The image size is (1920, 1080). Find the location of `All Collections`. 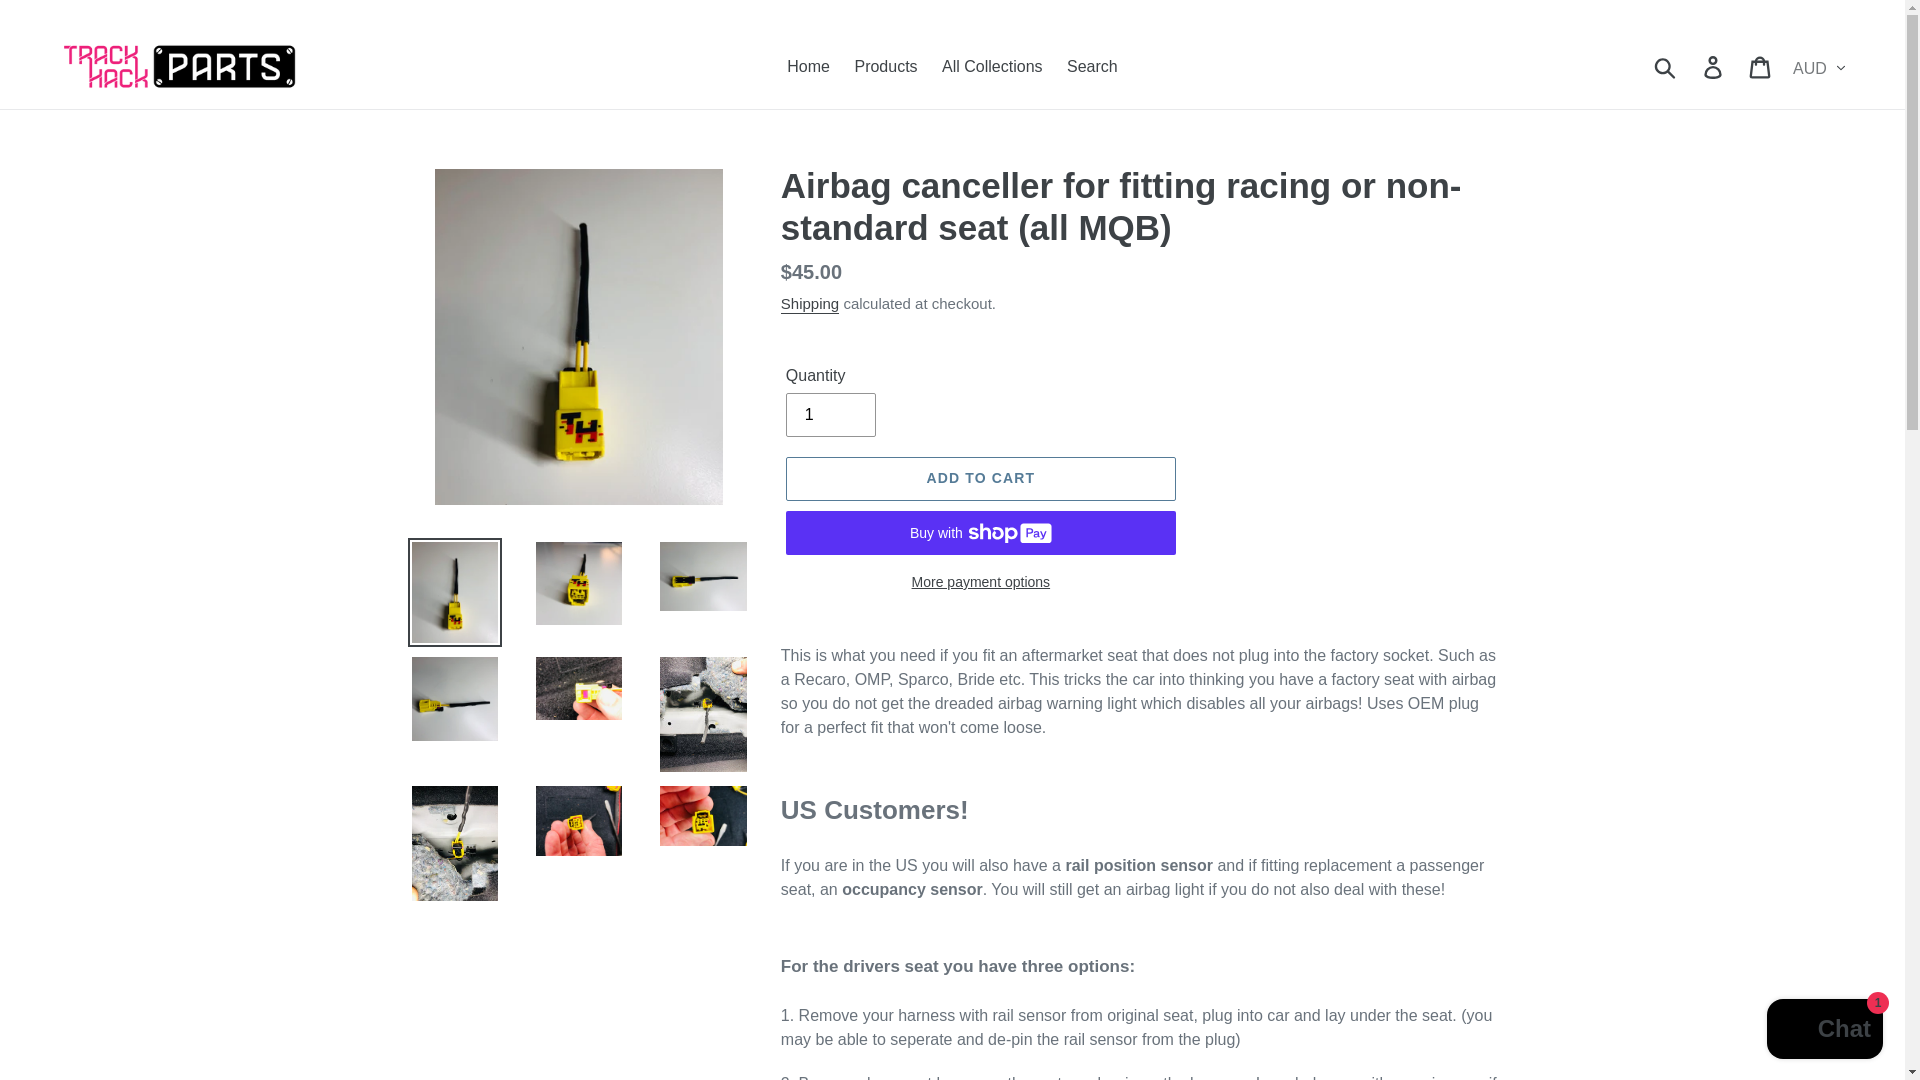

All Collections is located at coordinates (992, 66).